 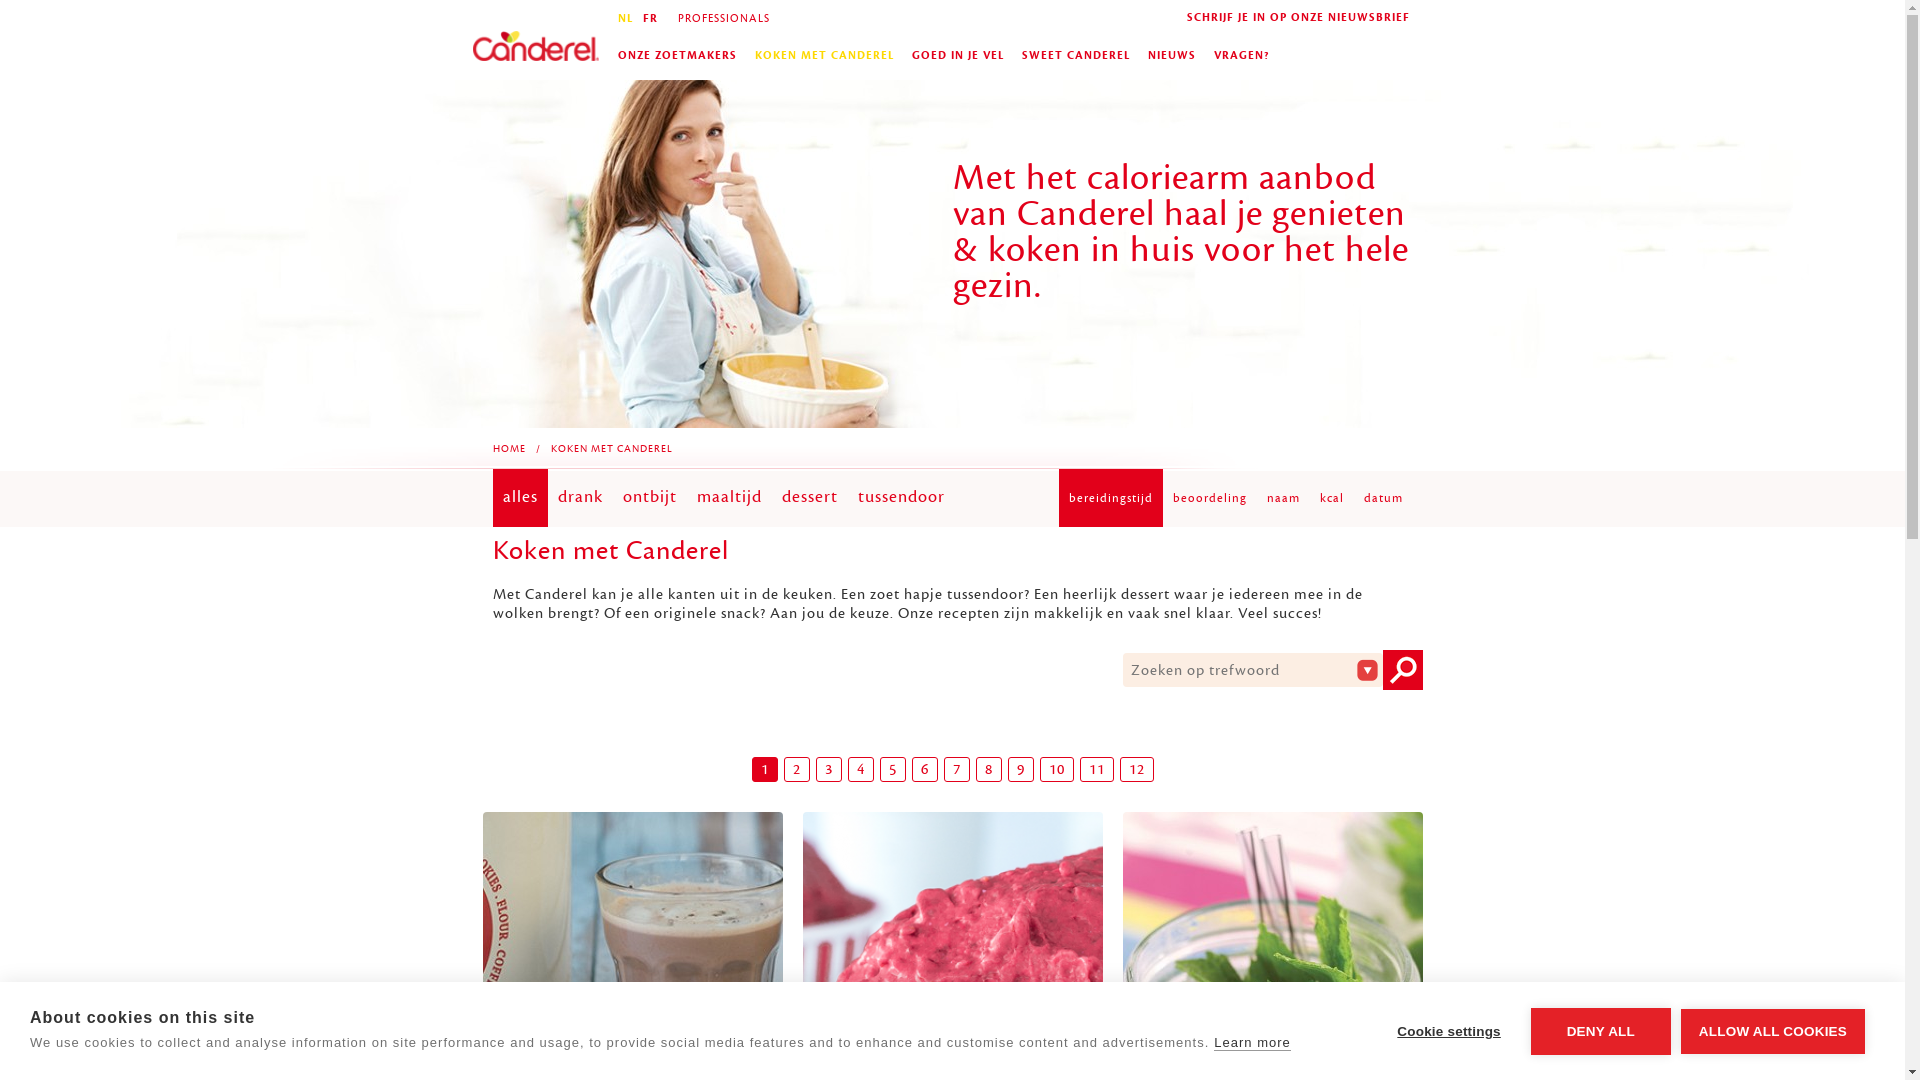 I want to click on alles, so click(x=519, y=498).